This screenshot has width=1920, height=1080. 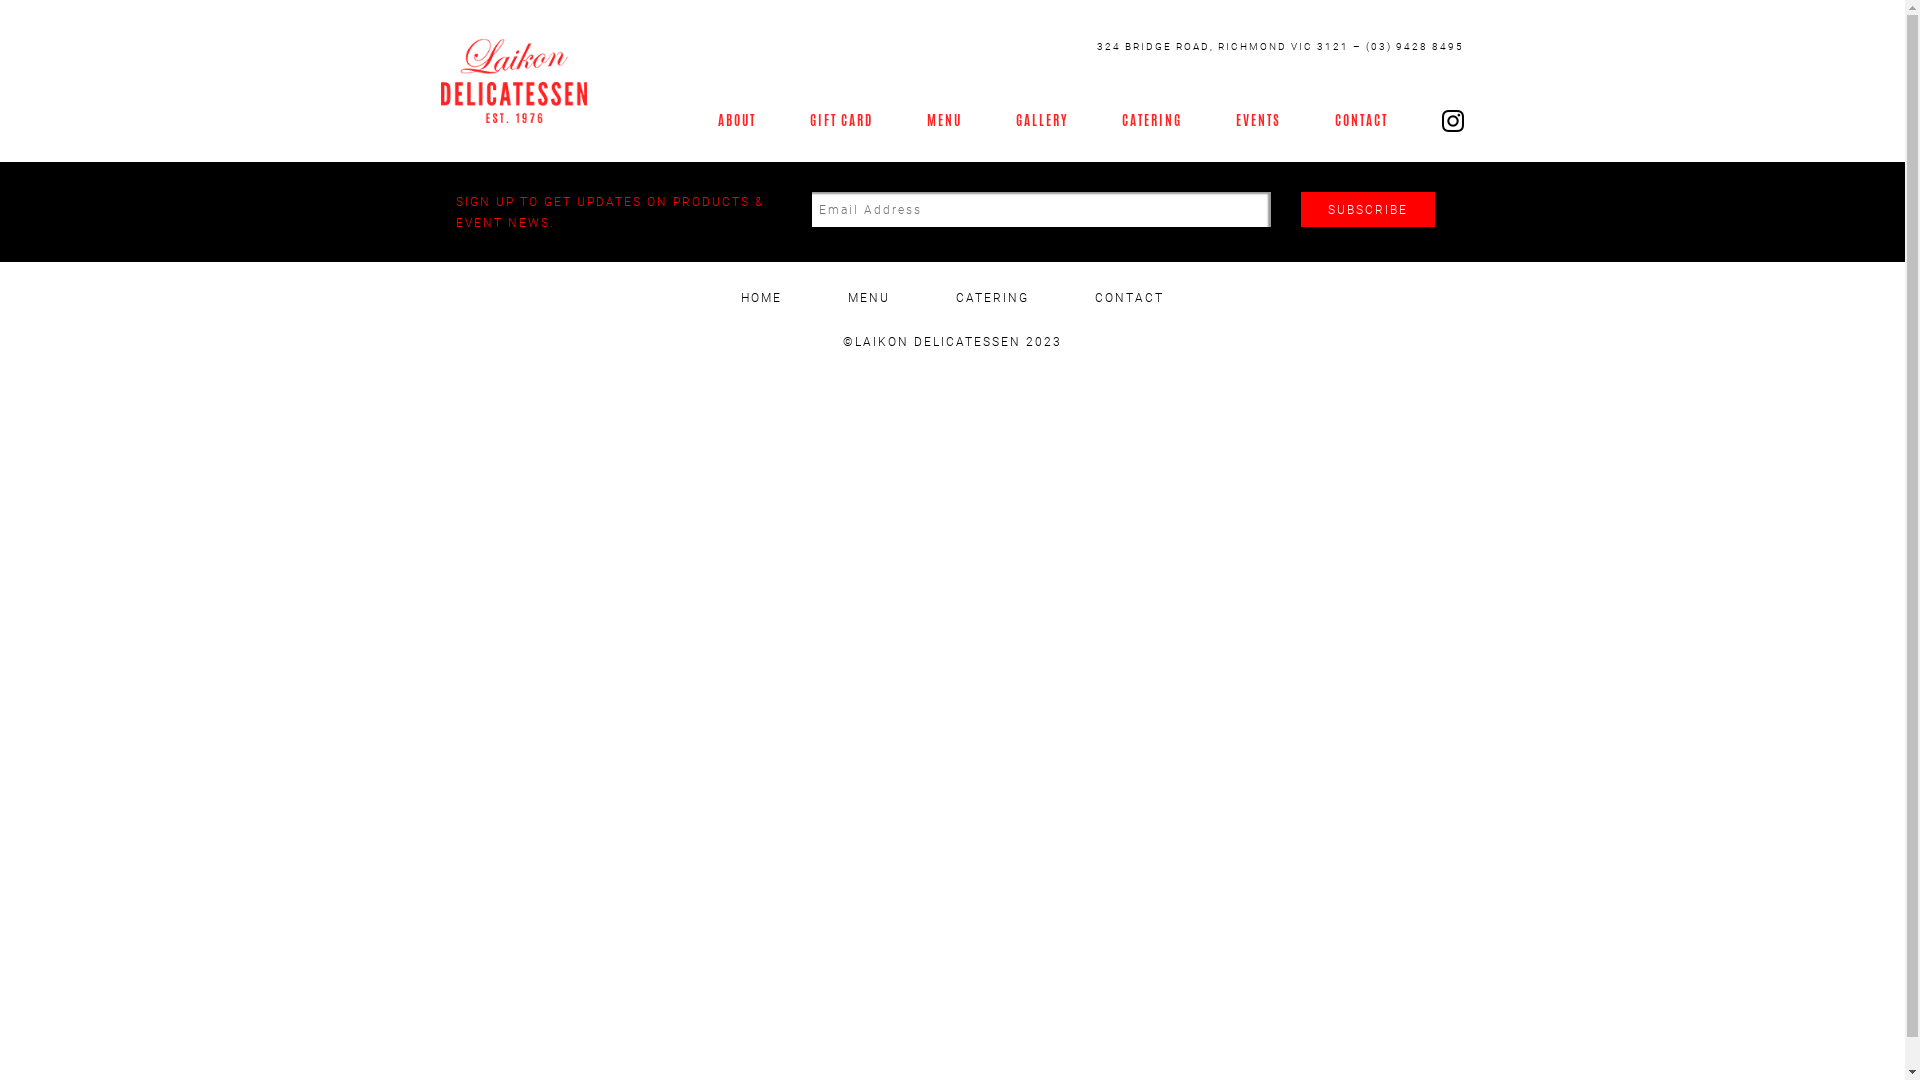 What do you see at coordinates (1453, 120) in the screenshot?
I see `Instagram` at bounding box center [1453, 120].